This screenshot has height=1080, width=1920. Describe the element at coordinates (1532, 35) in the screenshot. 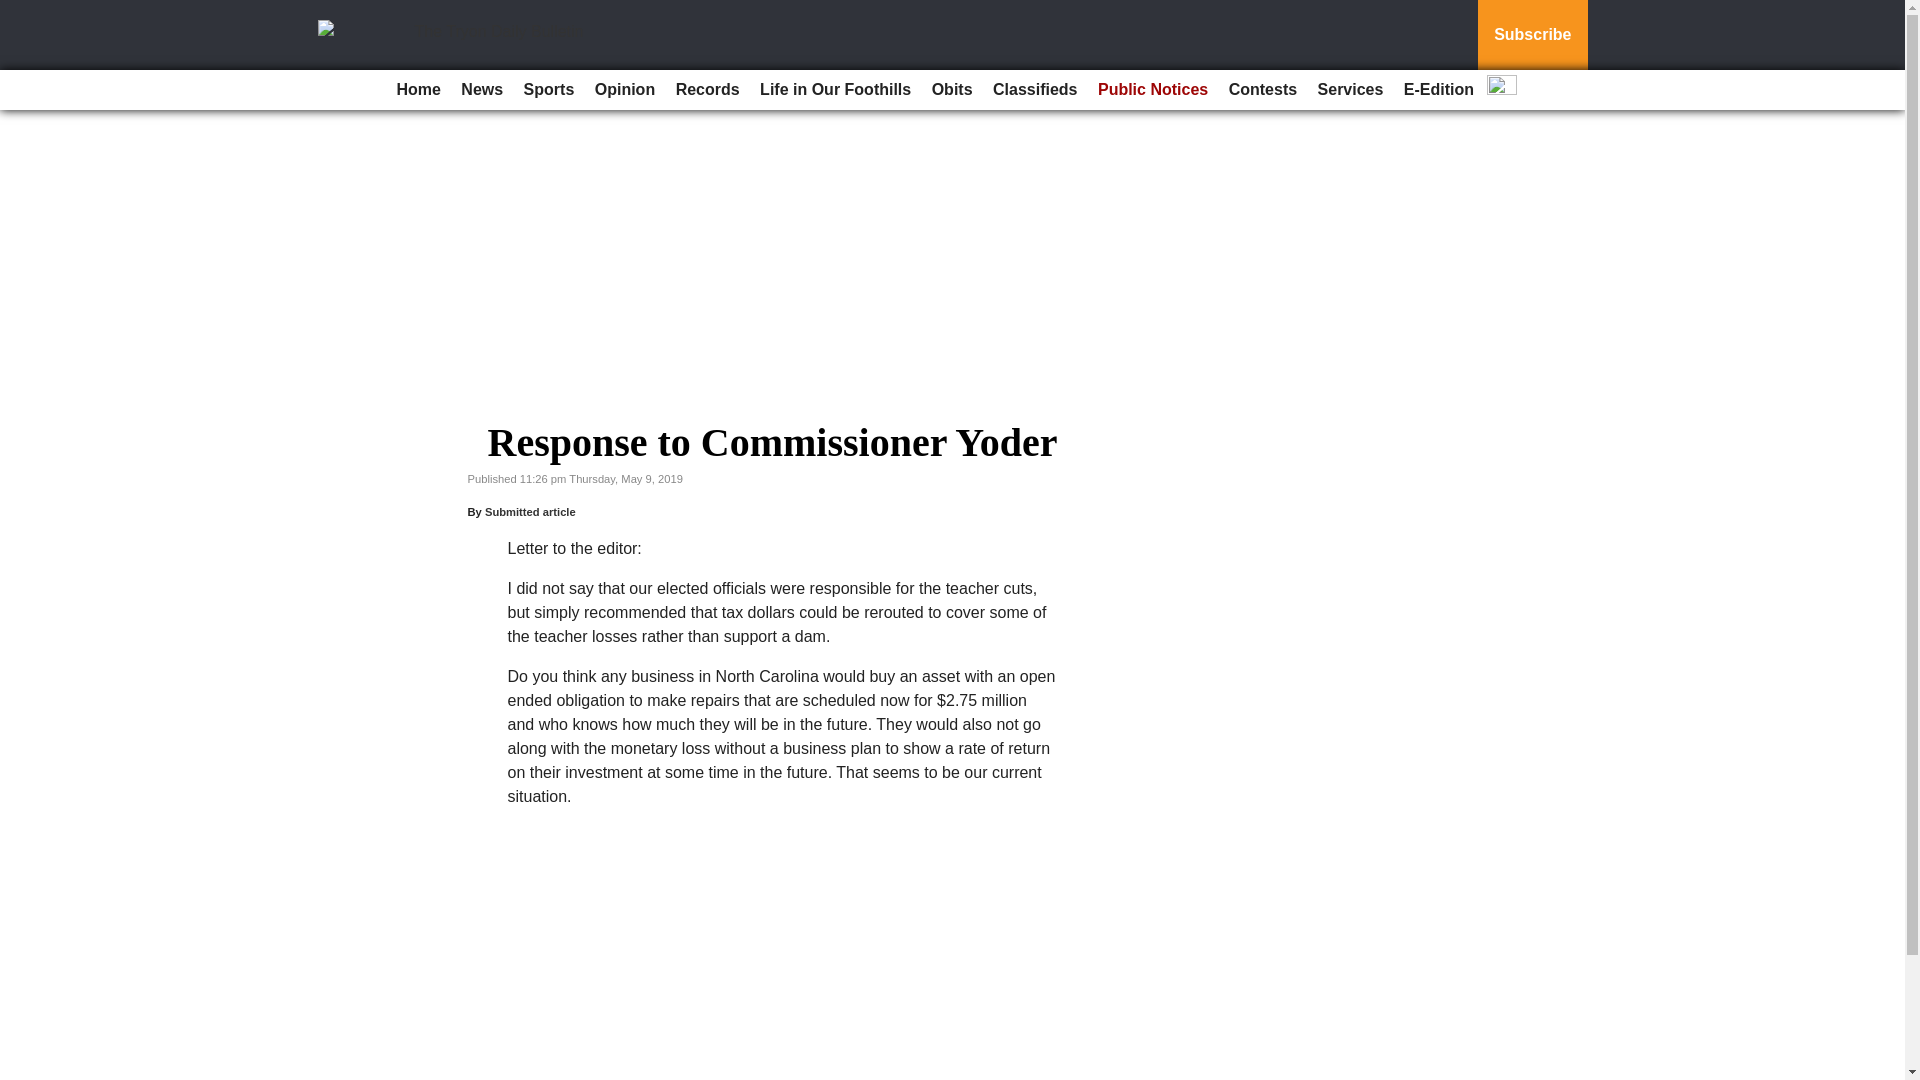

I see `Subscribe` at that location.